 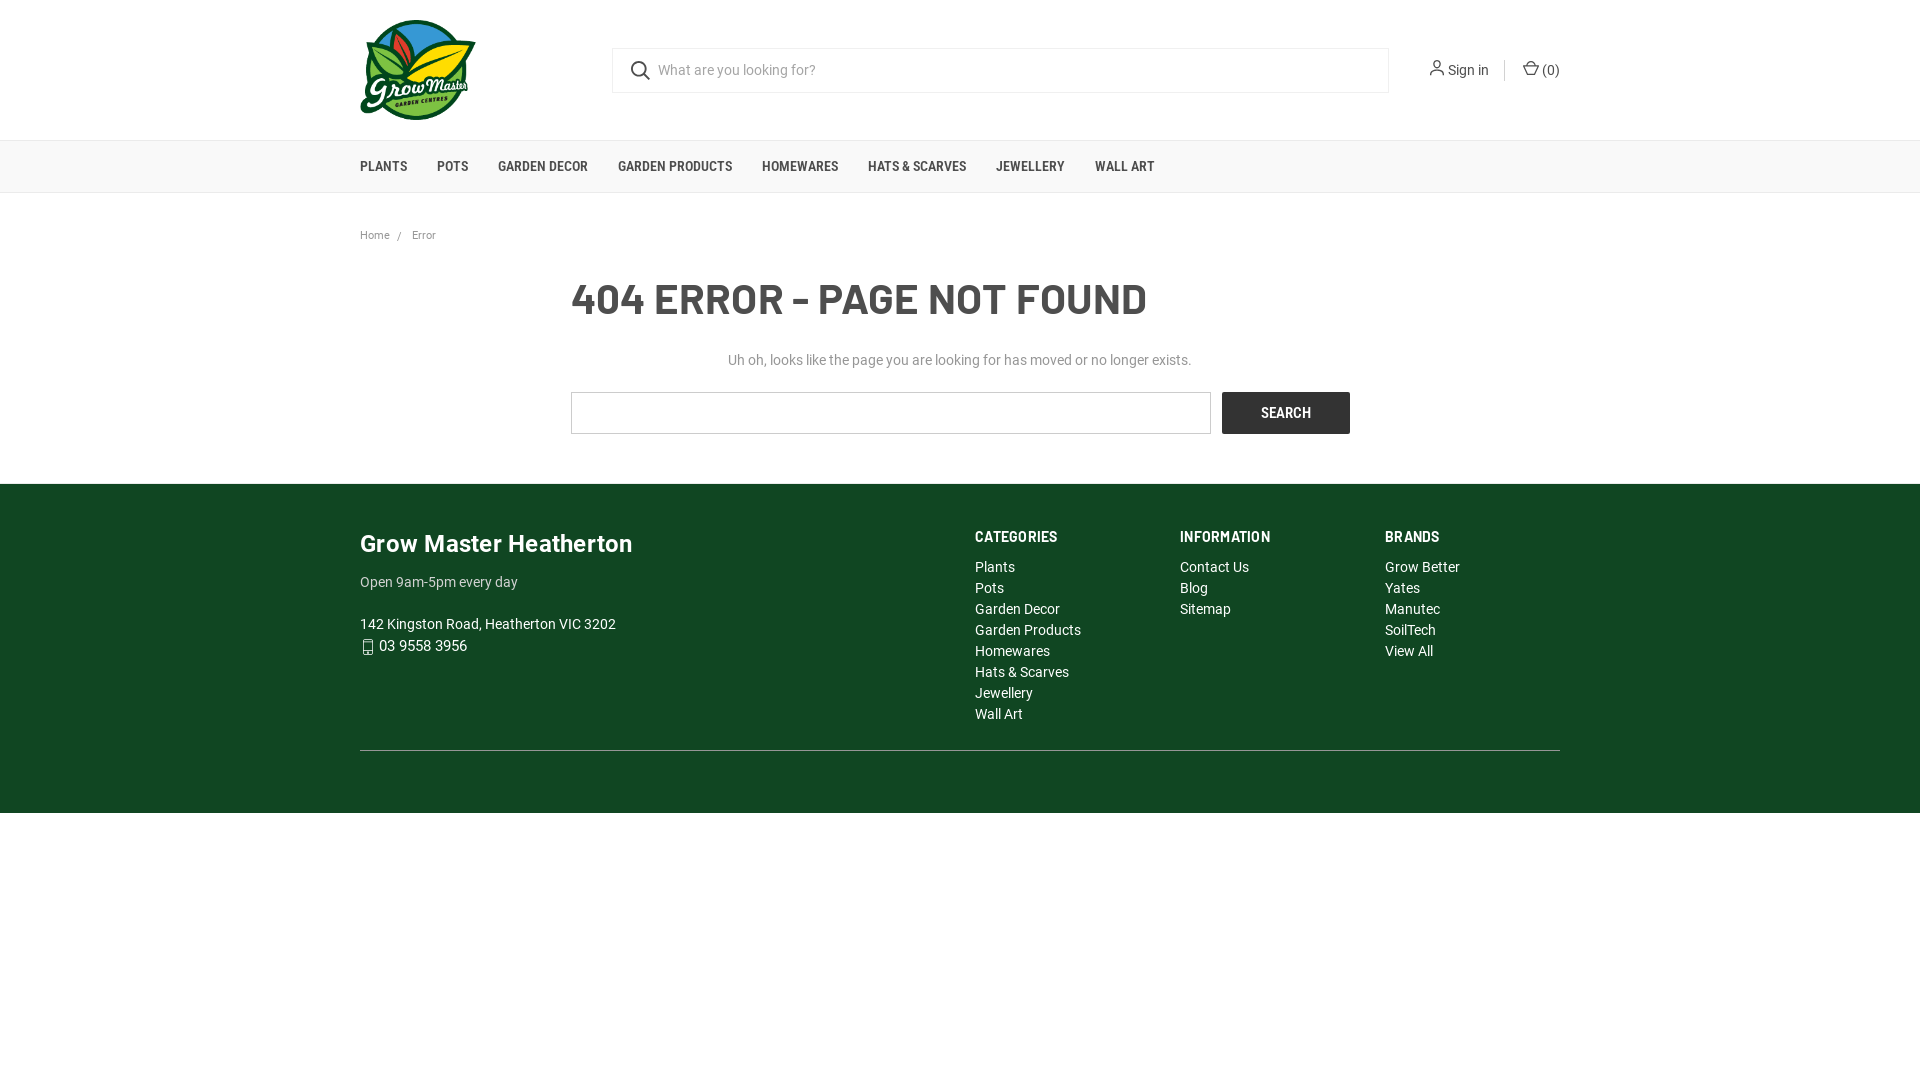 I want to click on HATS & SCARVES, so click(x=917, y=166).